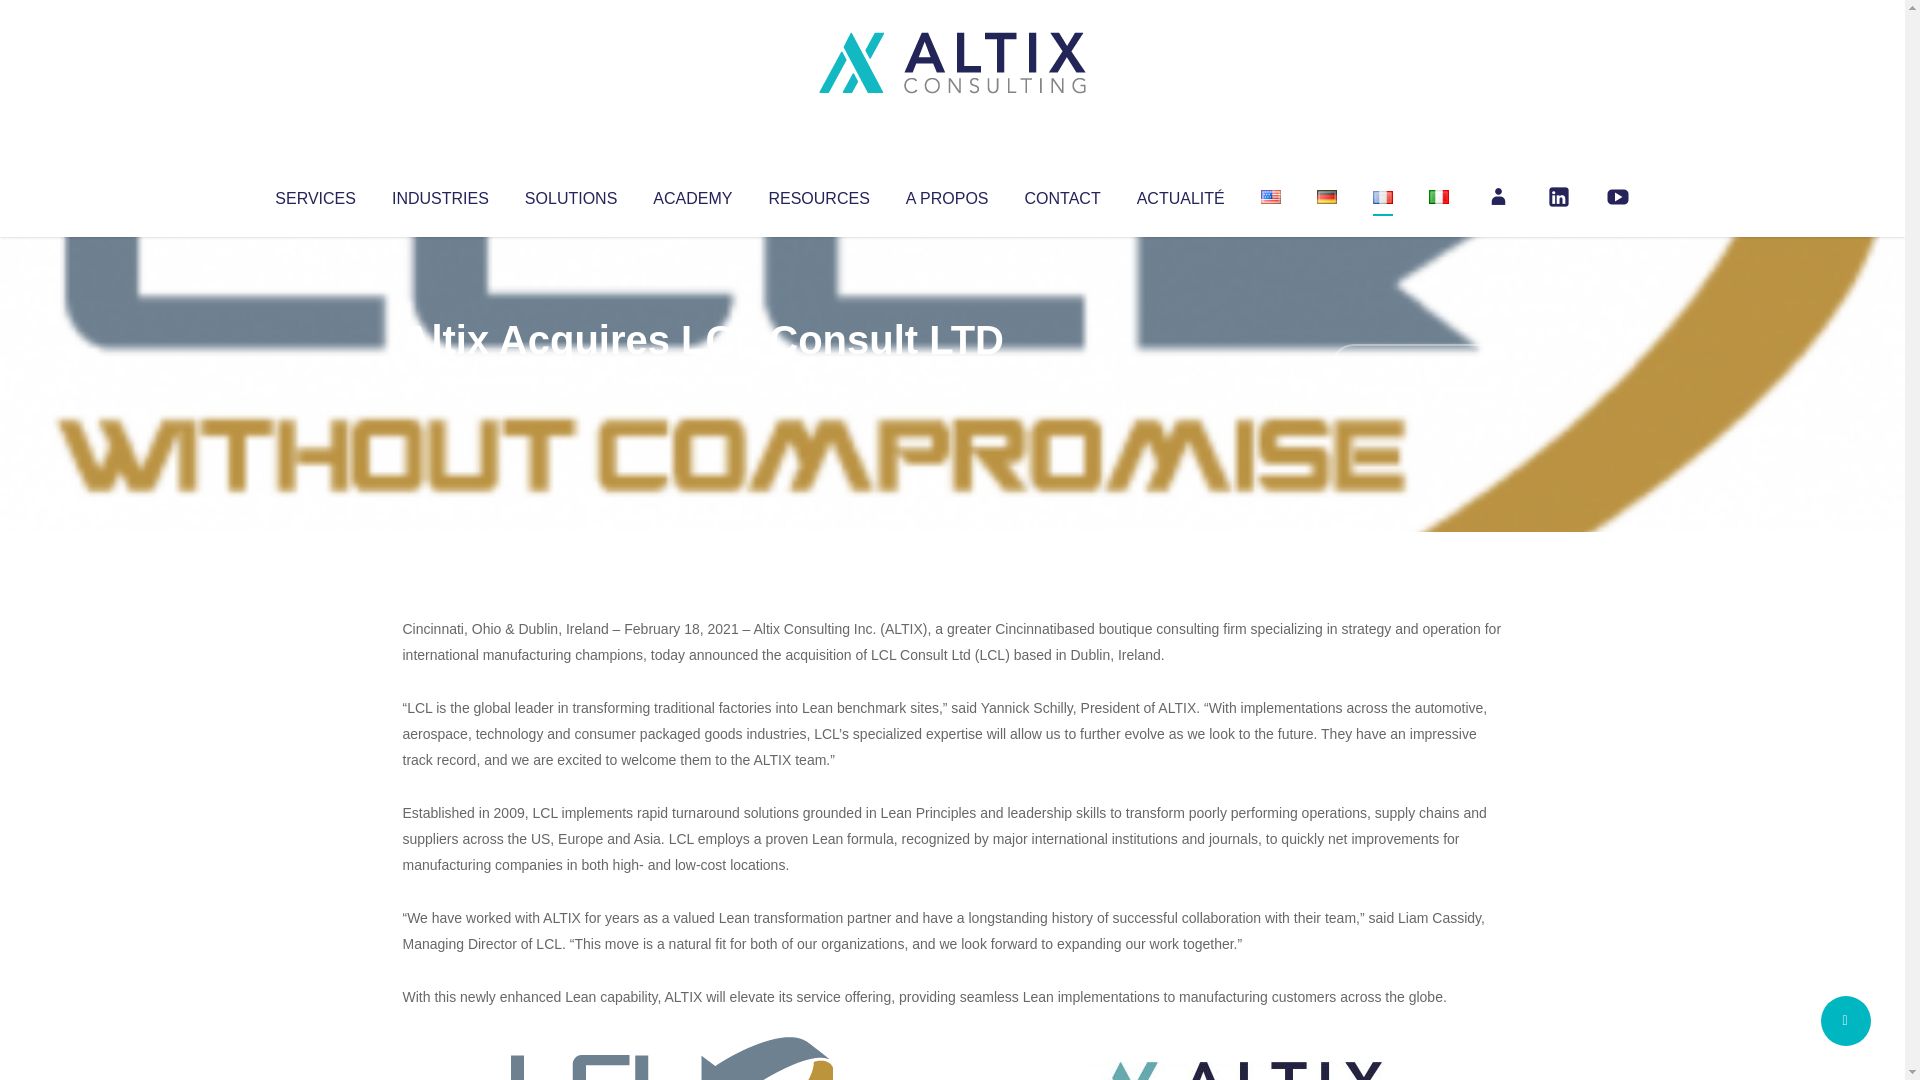 The image size is (1920, 1080). What do you see at coordinates (947, 194) in the screenshot?
I see `A PROPOS` at bounding box center [947, 194].